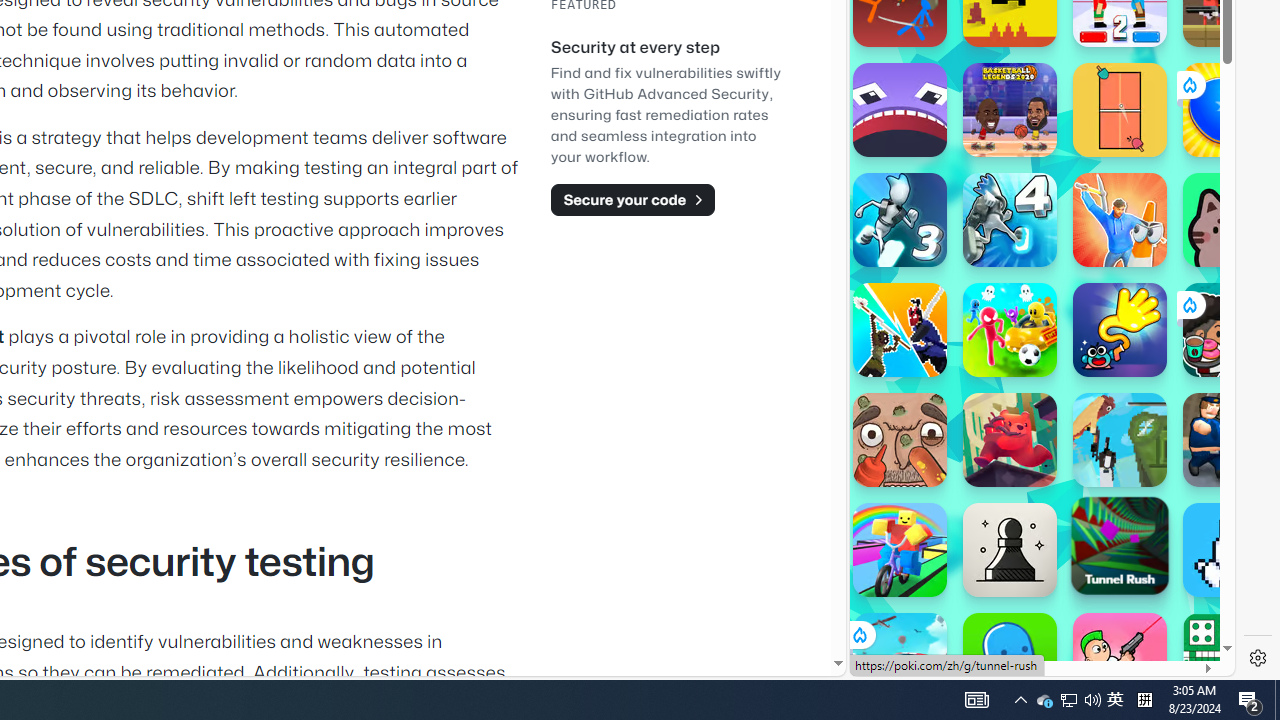  What do you see at coordinates (900, 550) in the screenshot?
I see `Rainbow Obby` at bounding box center [900, 550].